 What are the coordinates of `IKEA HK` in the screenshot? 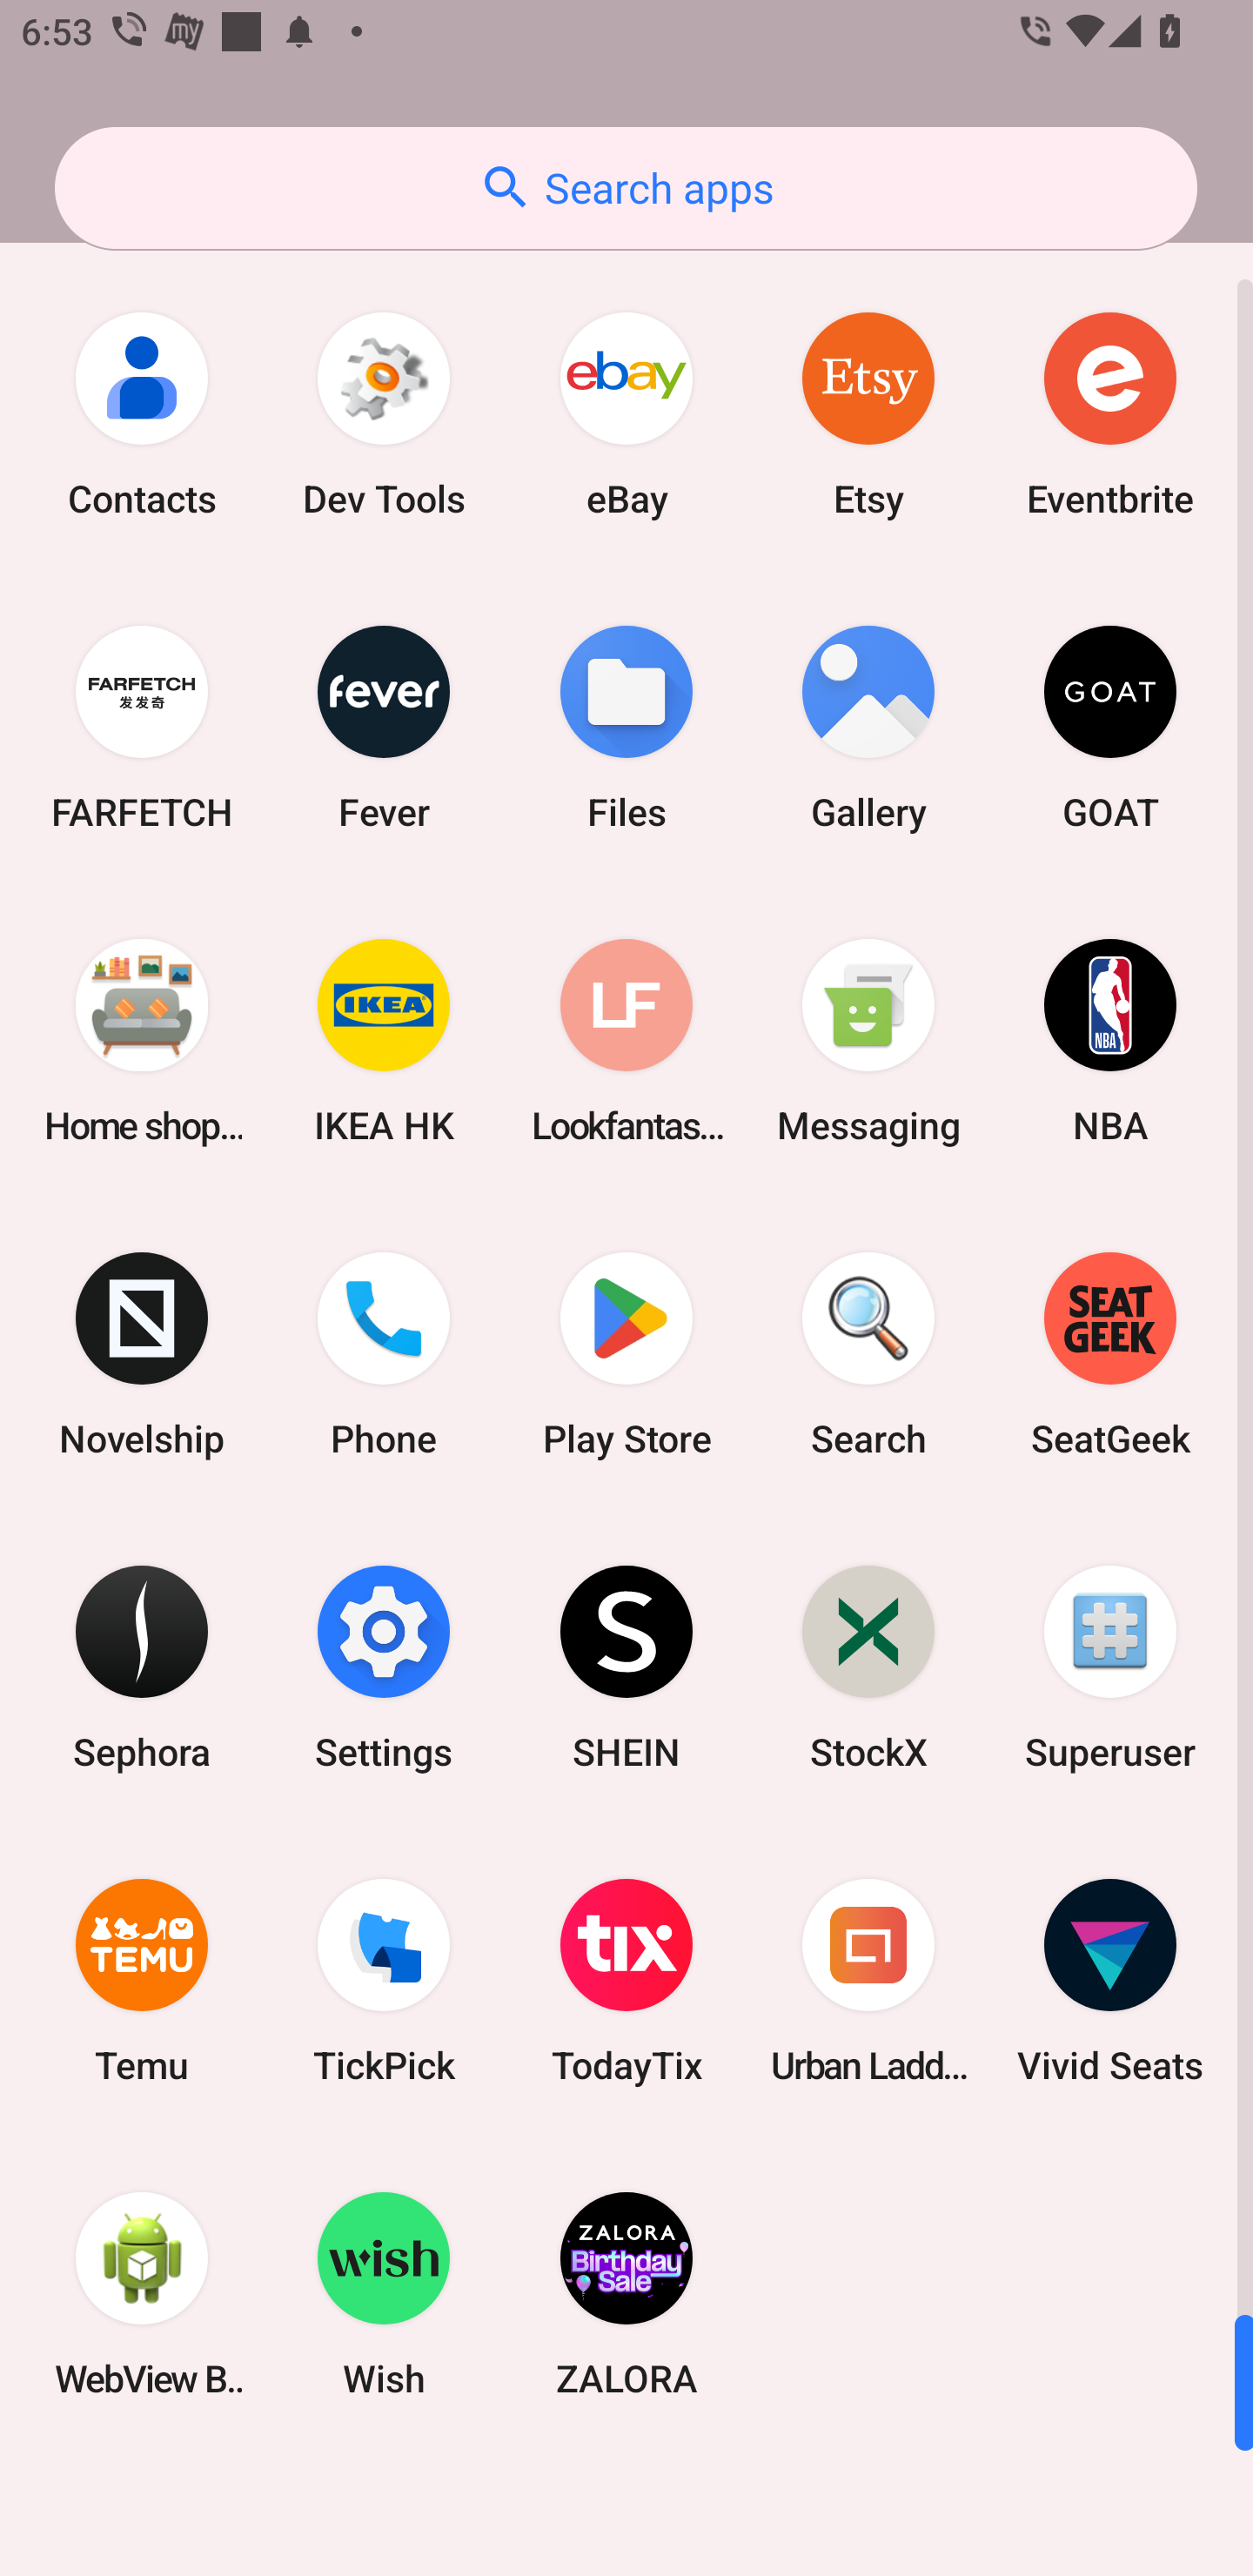 It's located at (384, 1041).